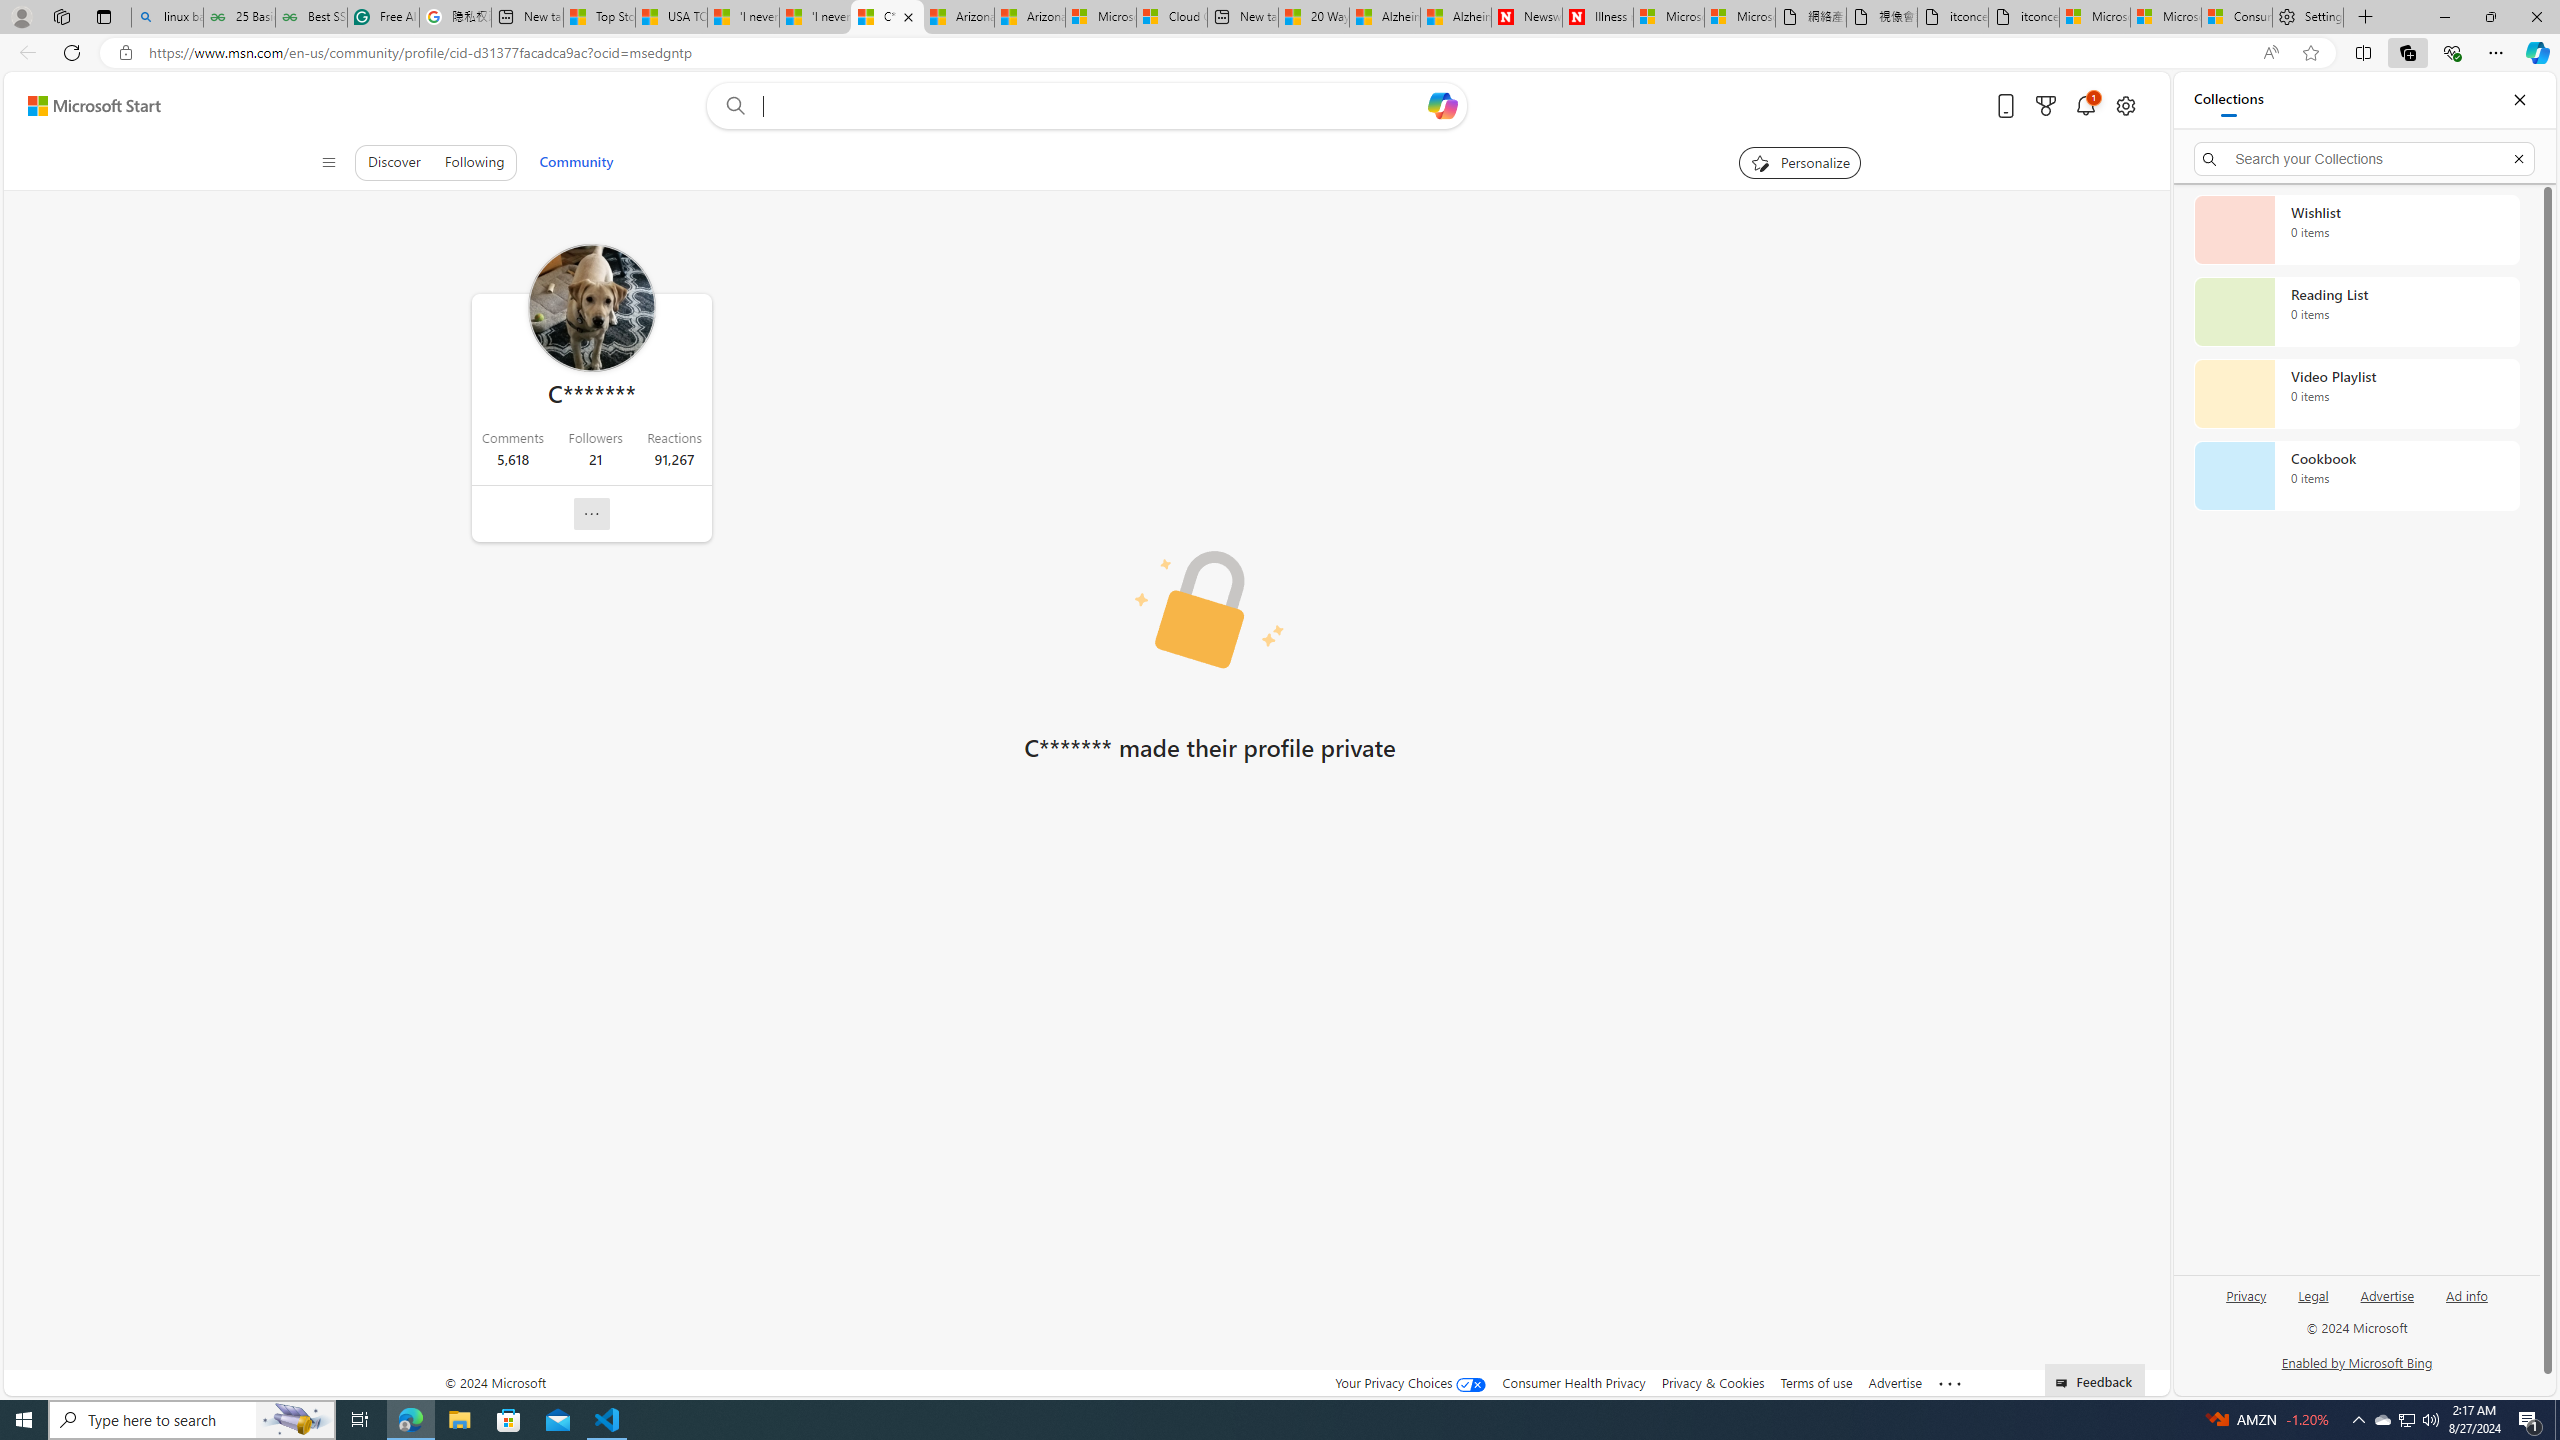 The width and height of the screenshot is (2560, 1440). Describe the element at coordinates (577, 162) in the screenshot. I see `Community` at that location.